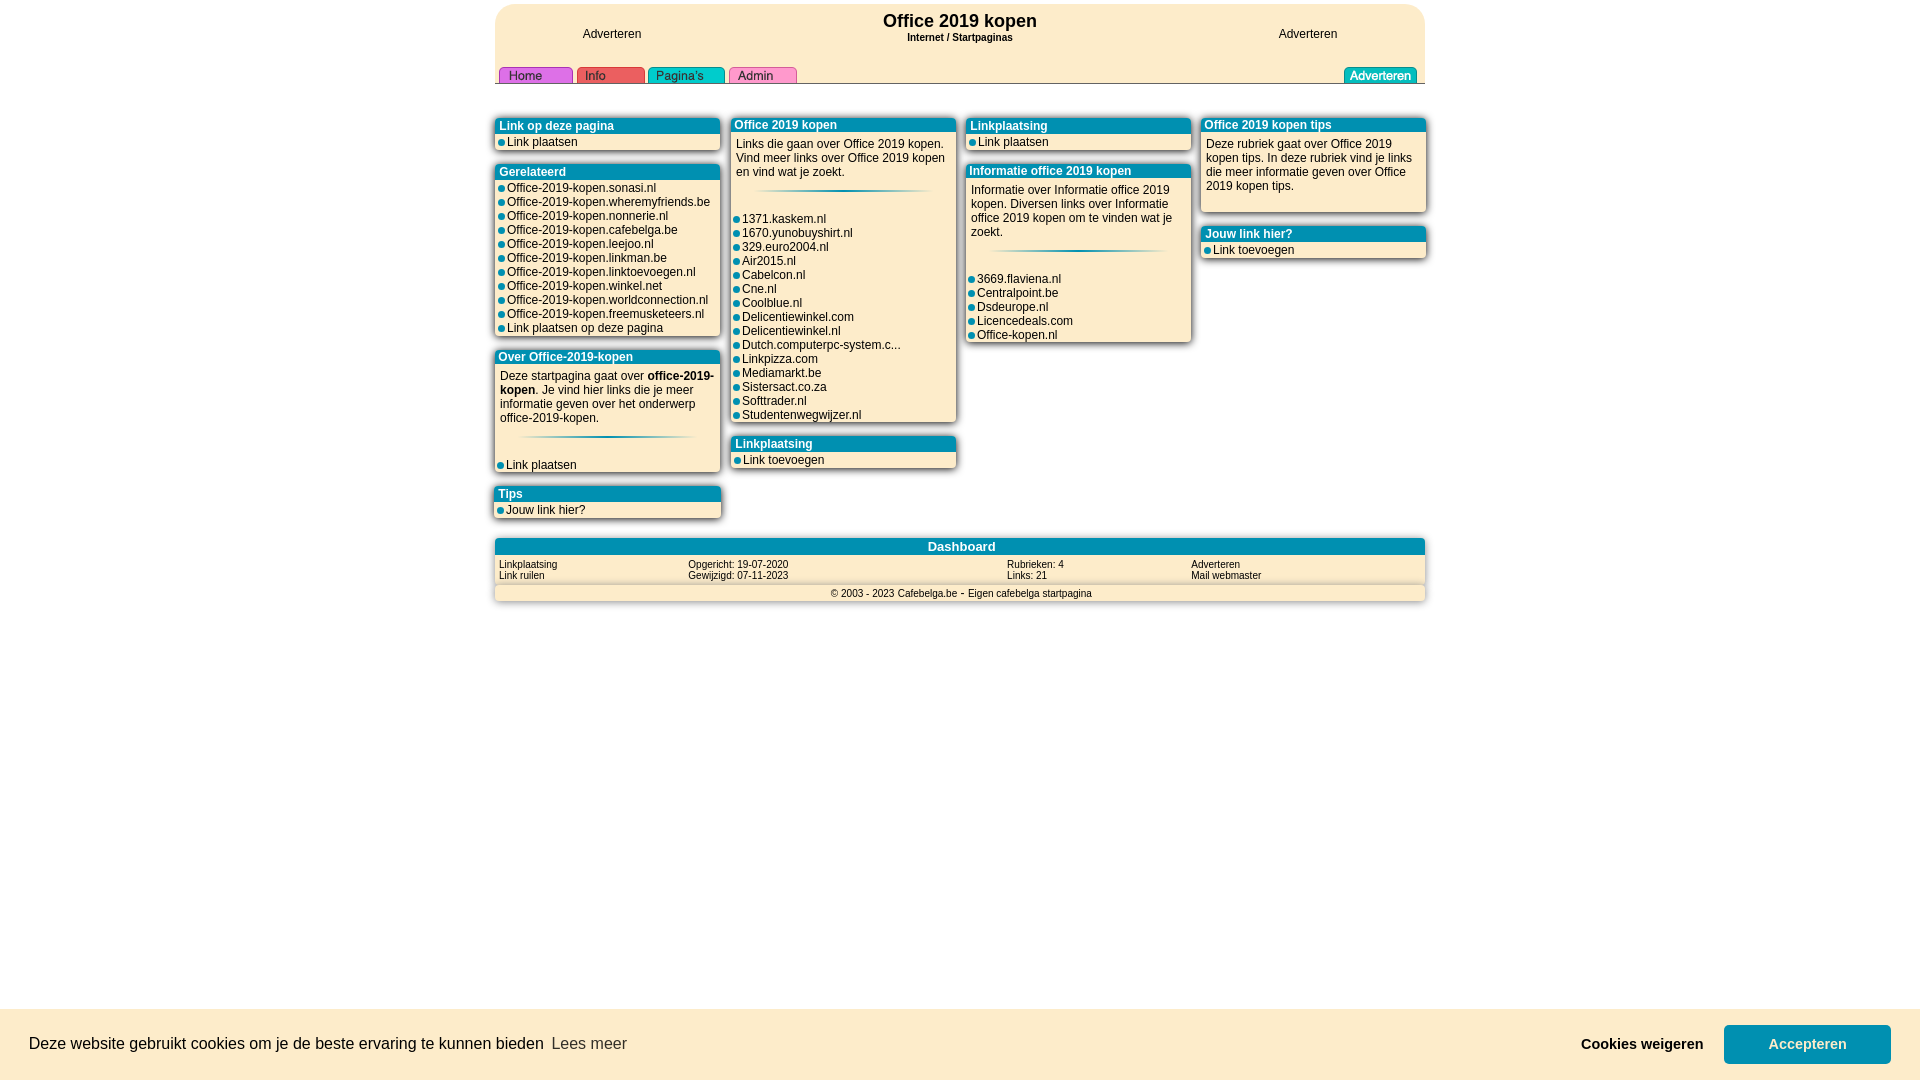  What do you see at coordinates (542, 142) in the screenshot?
I see `Link plaatsen` at bounding box center [542, 142].